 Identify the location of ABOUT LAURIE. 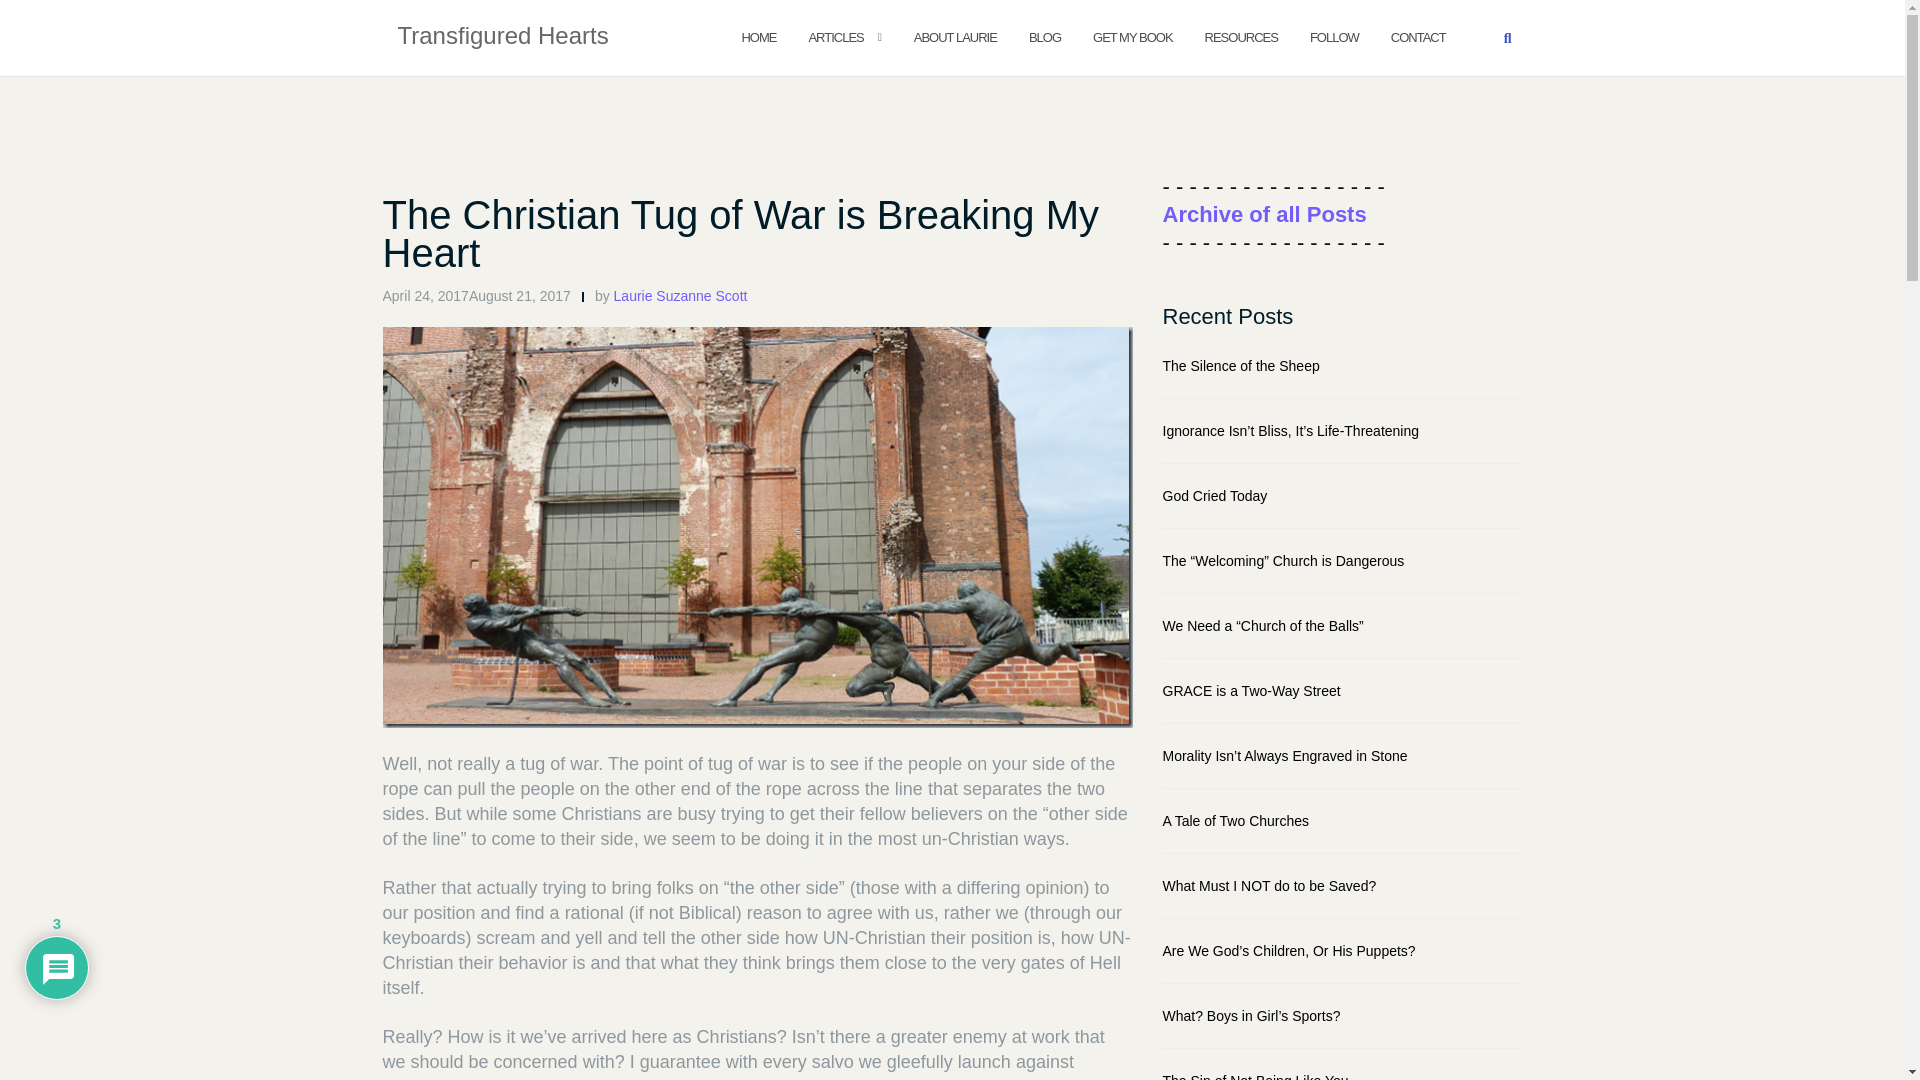
(954, 36).